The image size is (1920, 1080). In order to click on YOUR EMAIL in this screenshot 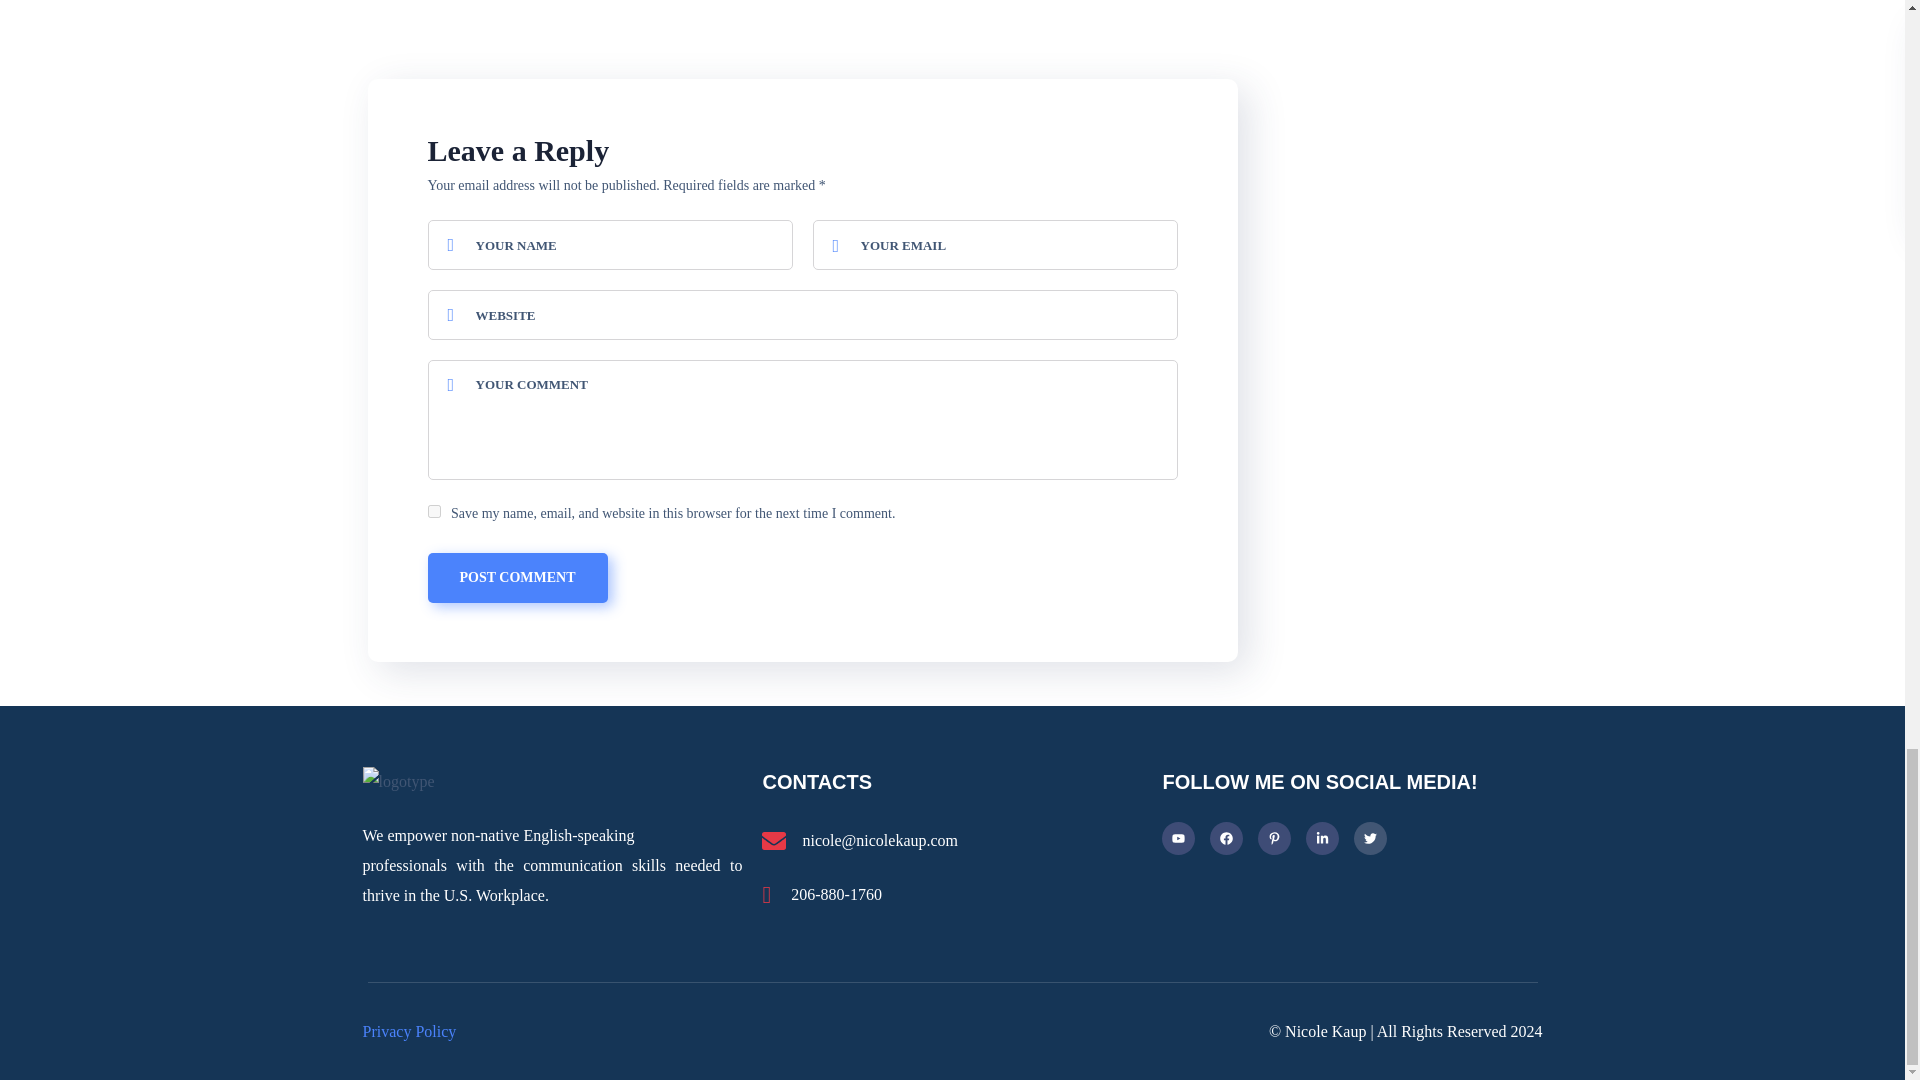, I will do `click(994, 245)`.